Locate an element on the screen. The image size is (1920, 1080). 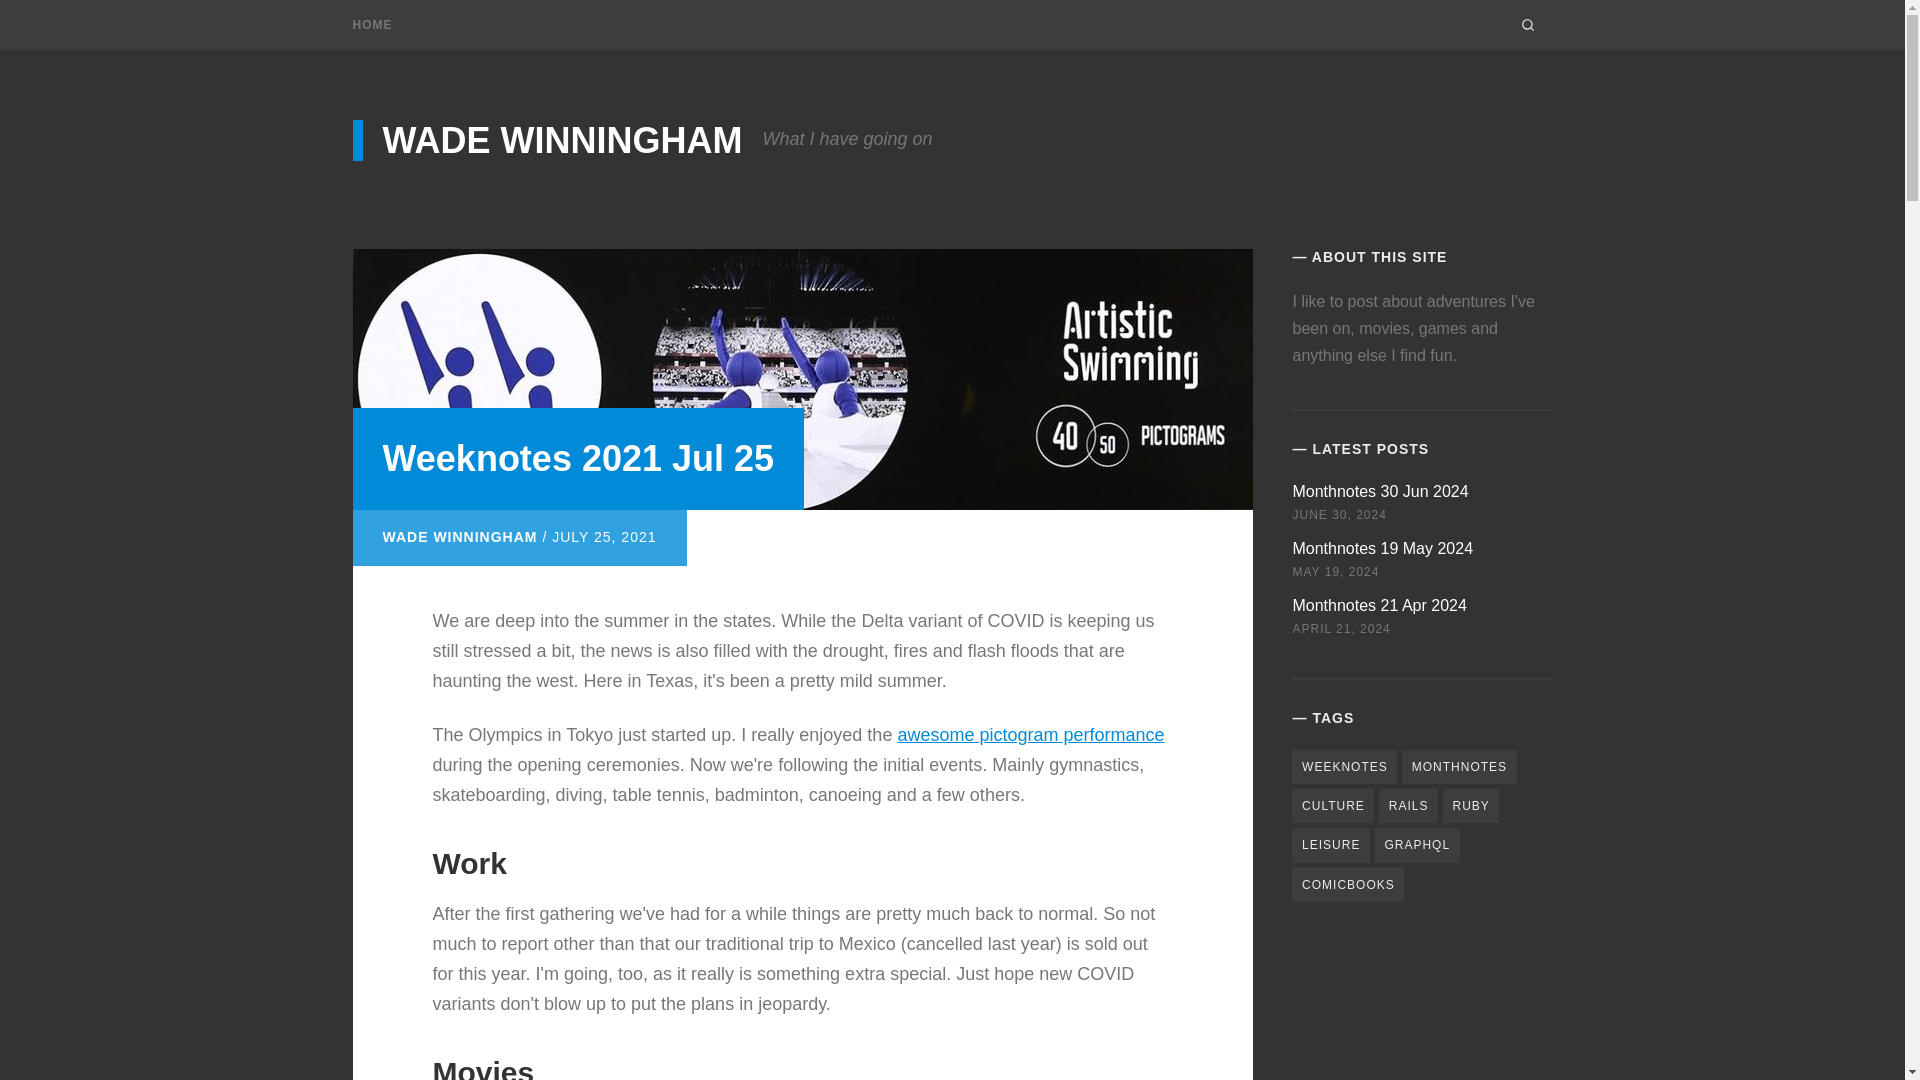
COMICBOOKS is located at coordinates (1348, 880).